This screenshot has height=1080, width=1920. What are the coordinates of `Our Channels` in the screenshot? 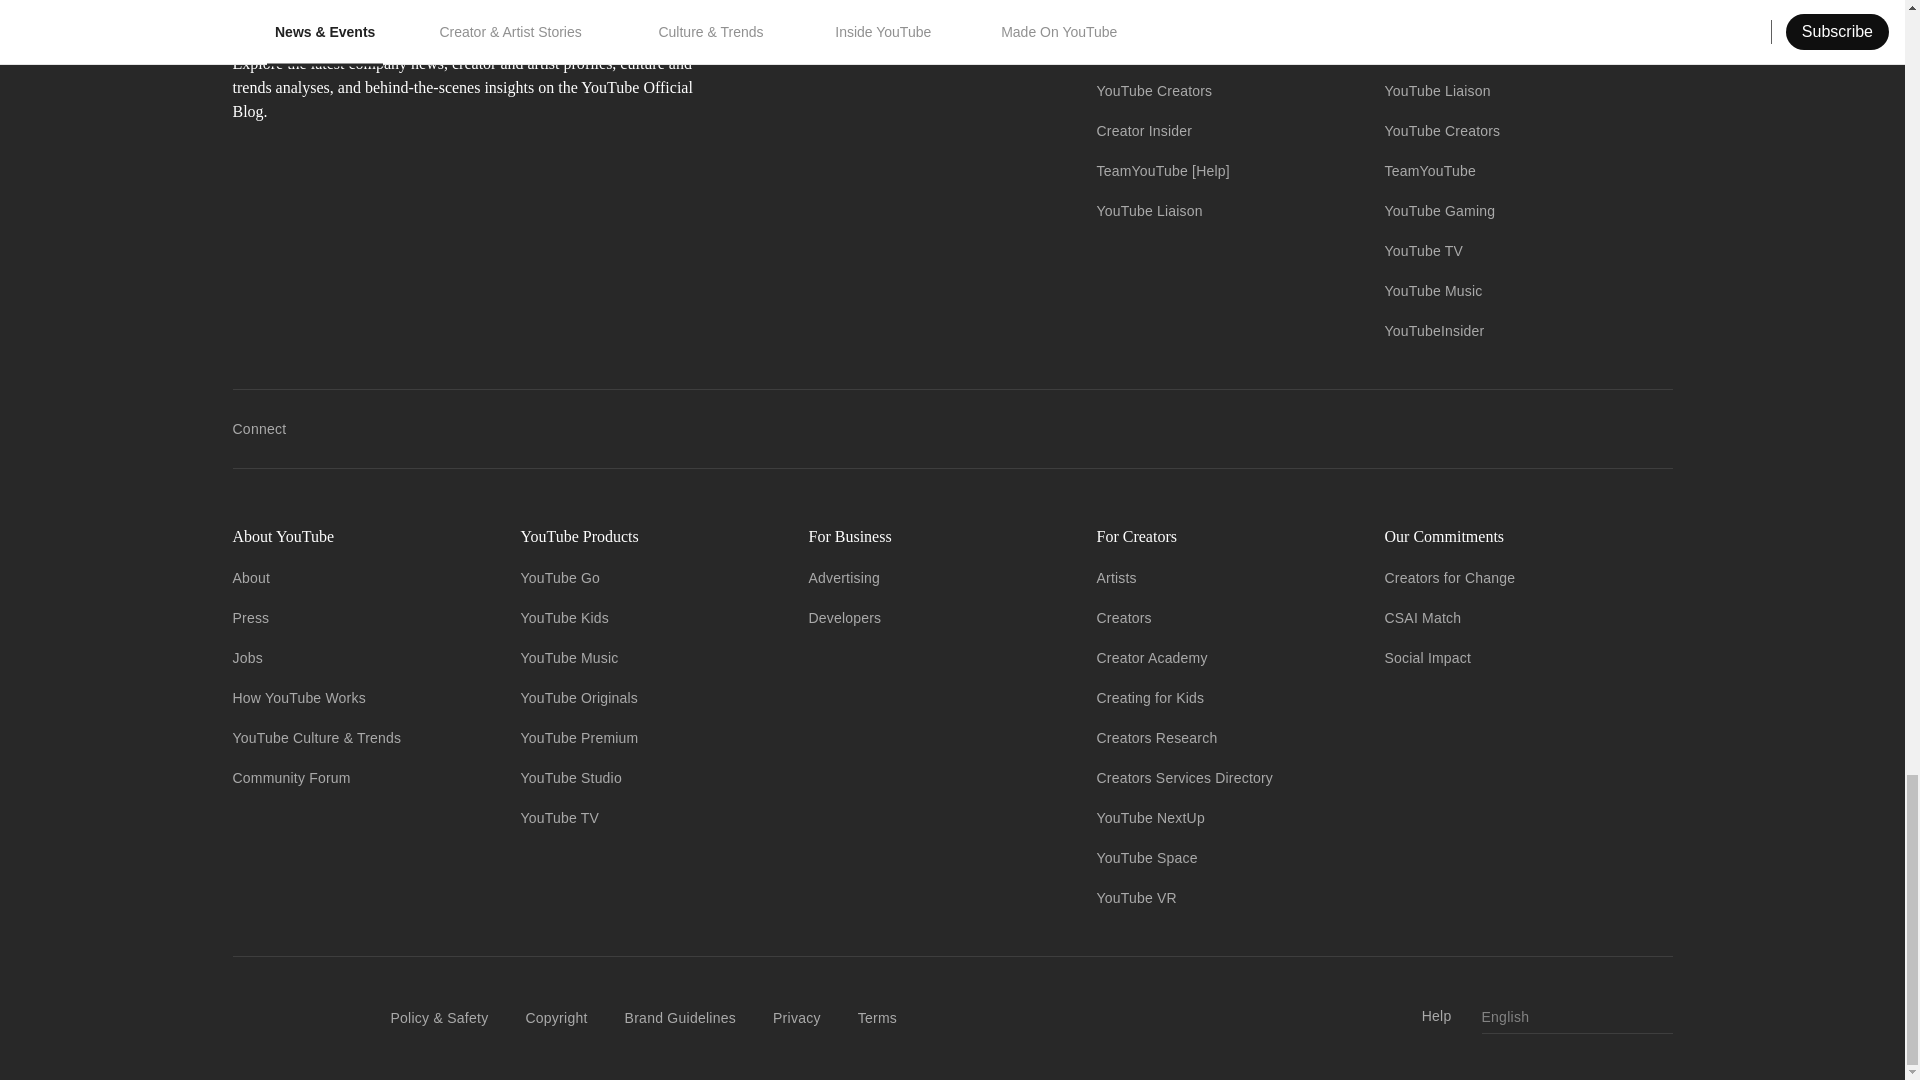 It's located at (1224, 10).